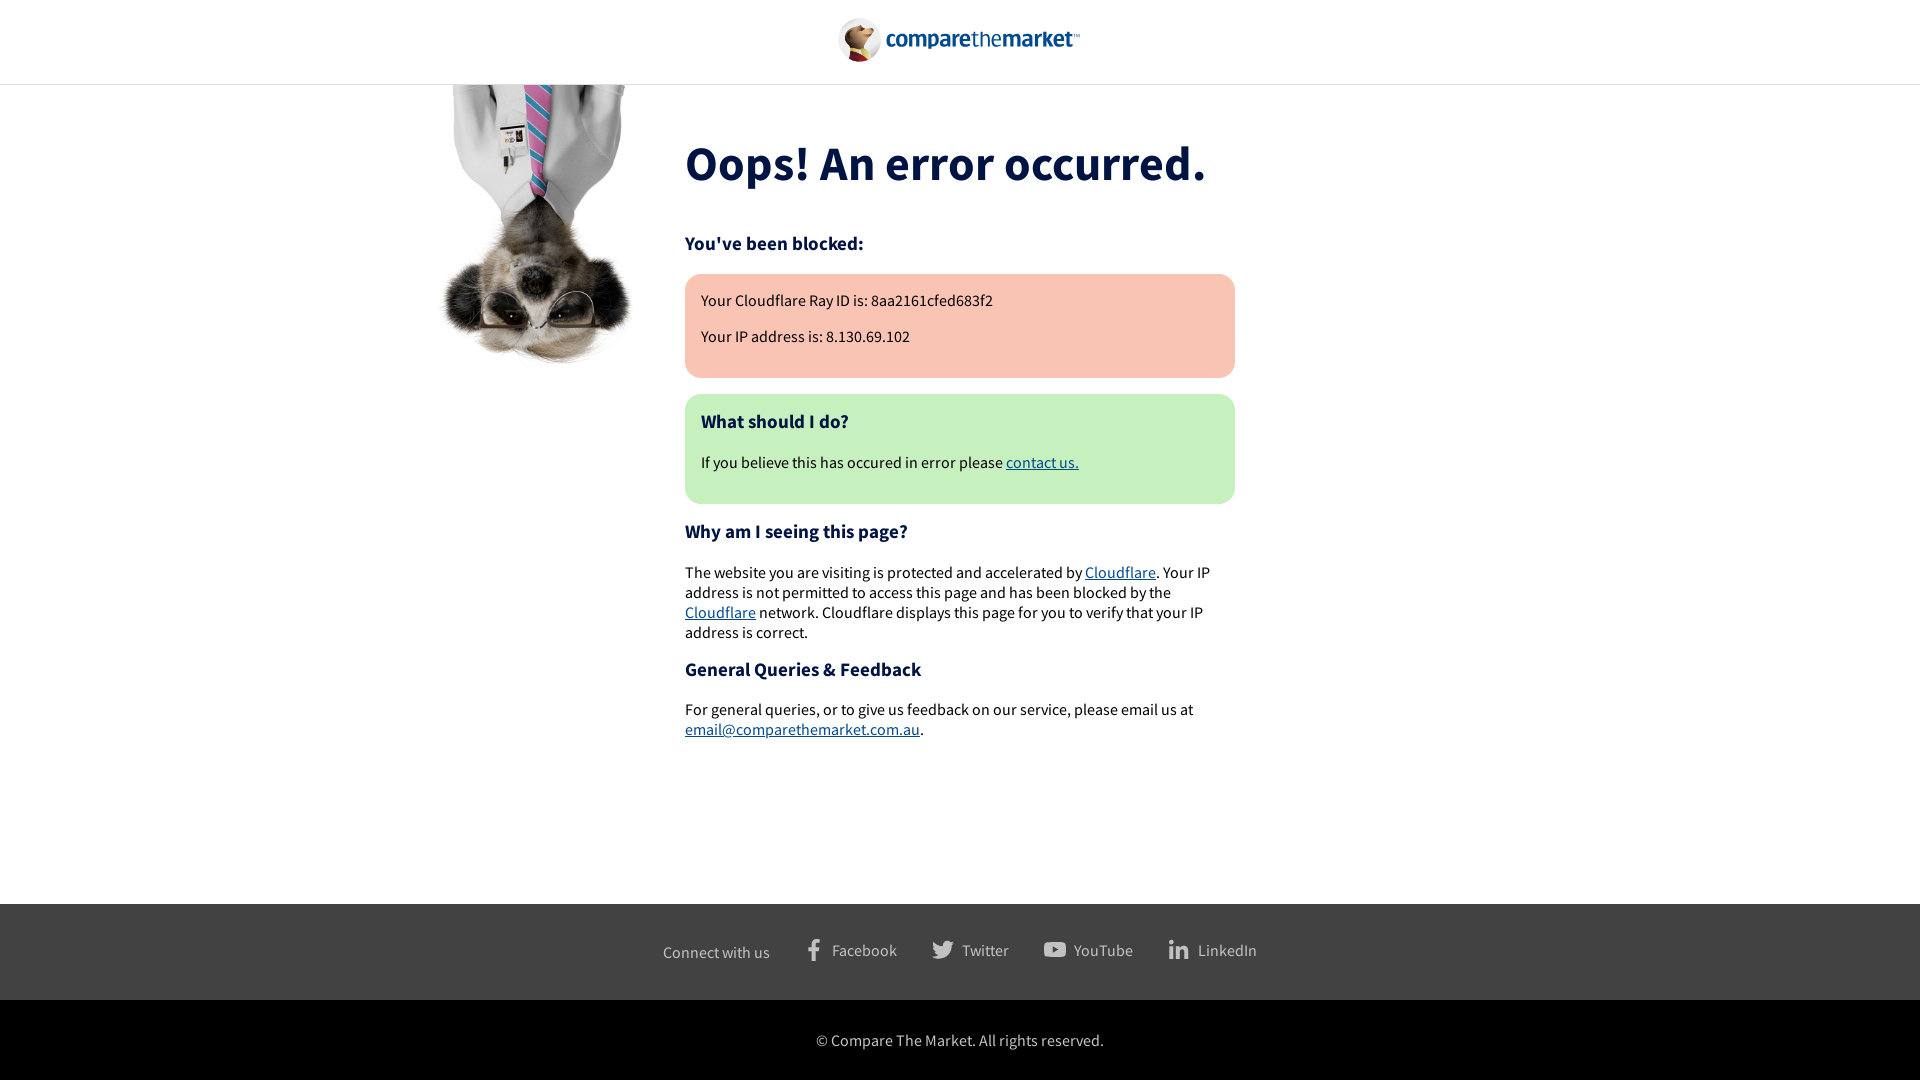  What do you see at coordinates (1042, 462) in the screenshot?
I see `contact us.` at bounding box center [1042, 462].